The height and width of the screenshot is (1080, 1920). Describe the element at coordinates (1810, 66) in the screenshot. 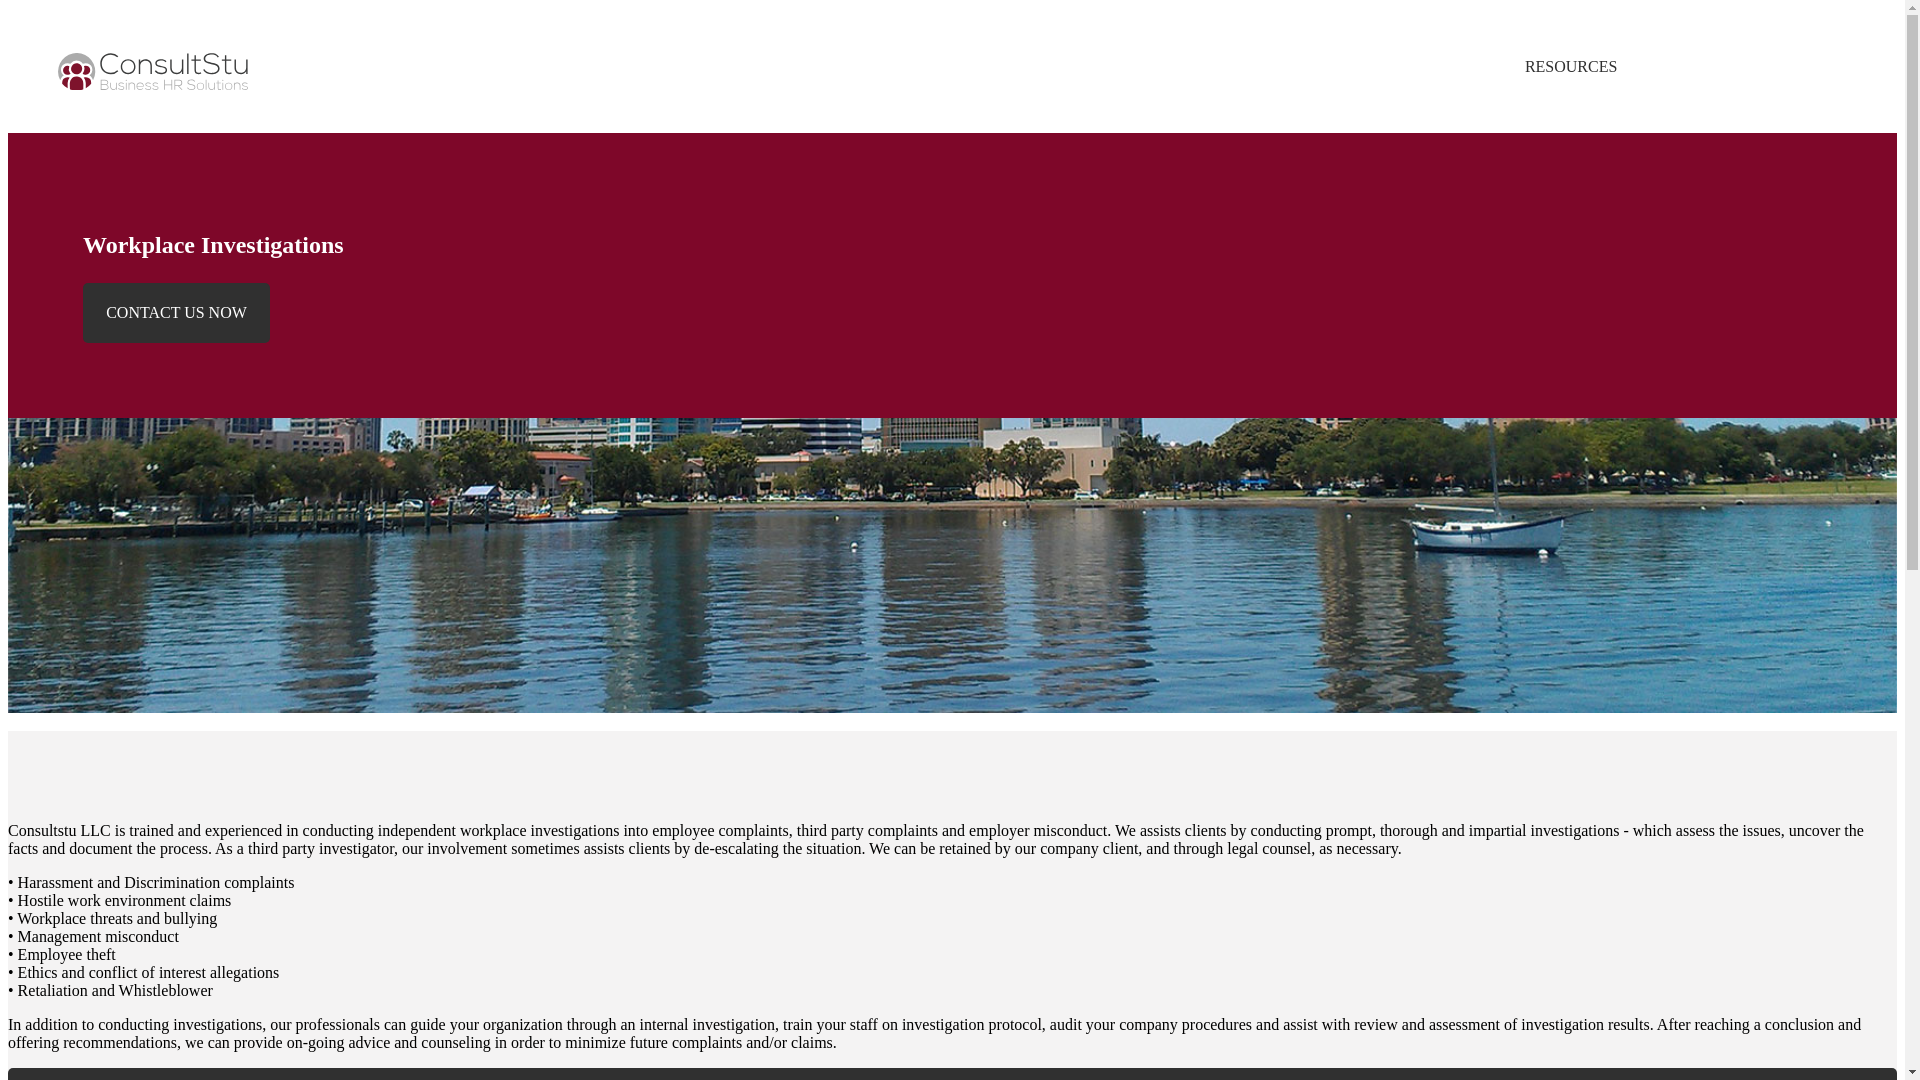

I see `CONTACT` at that location.